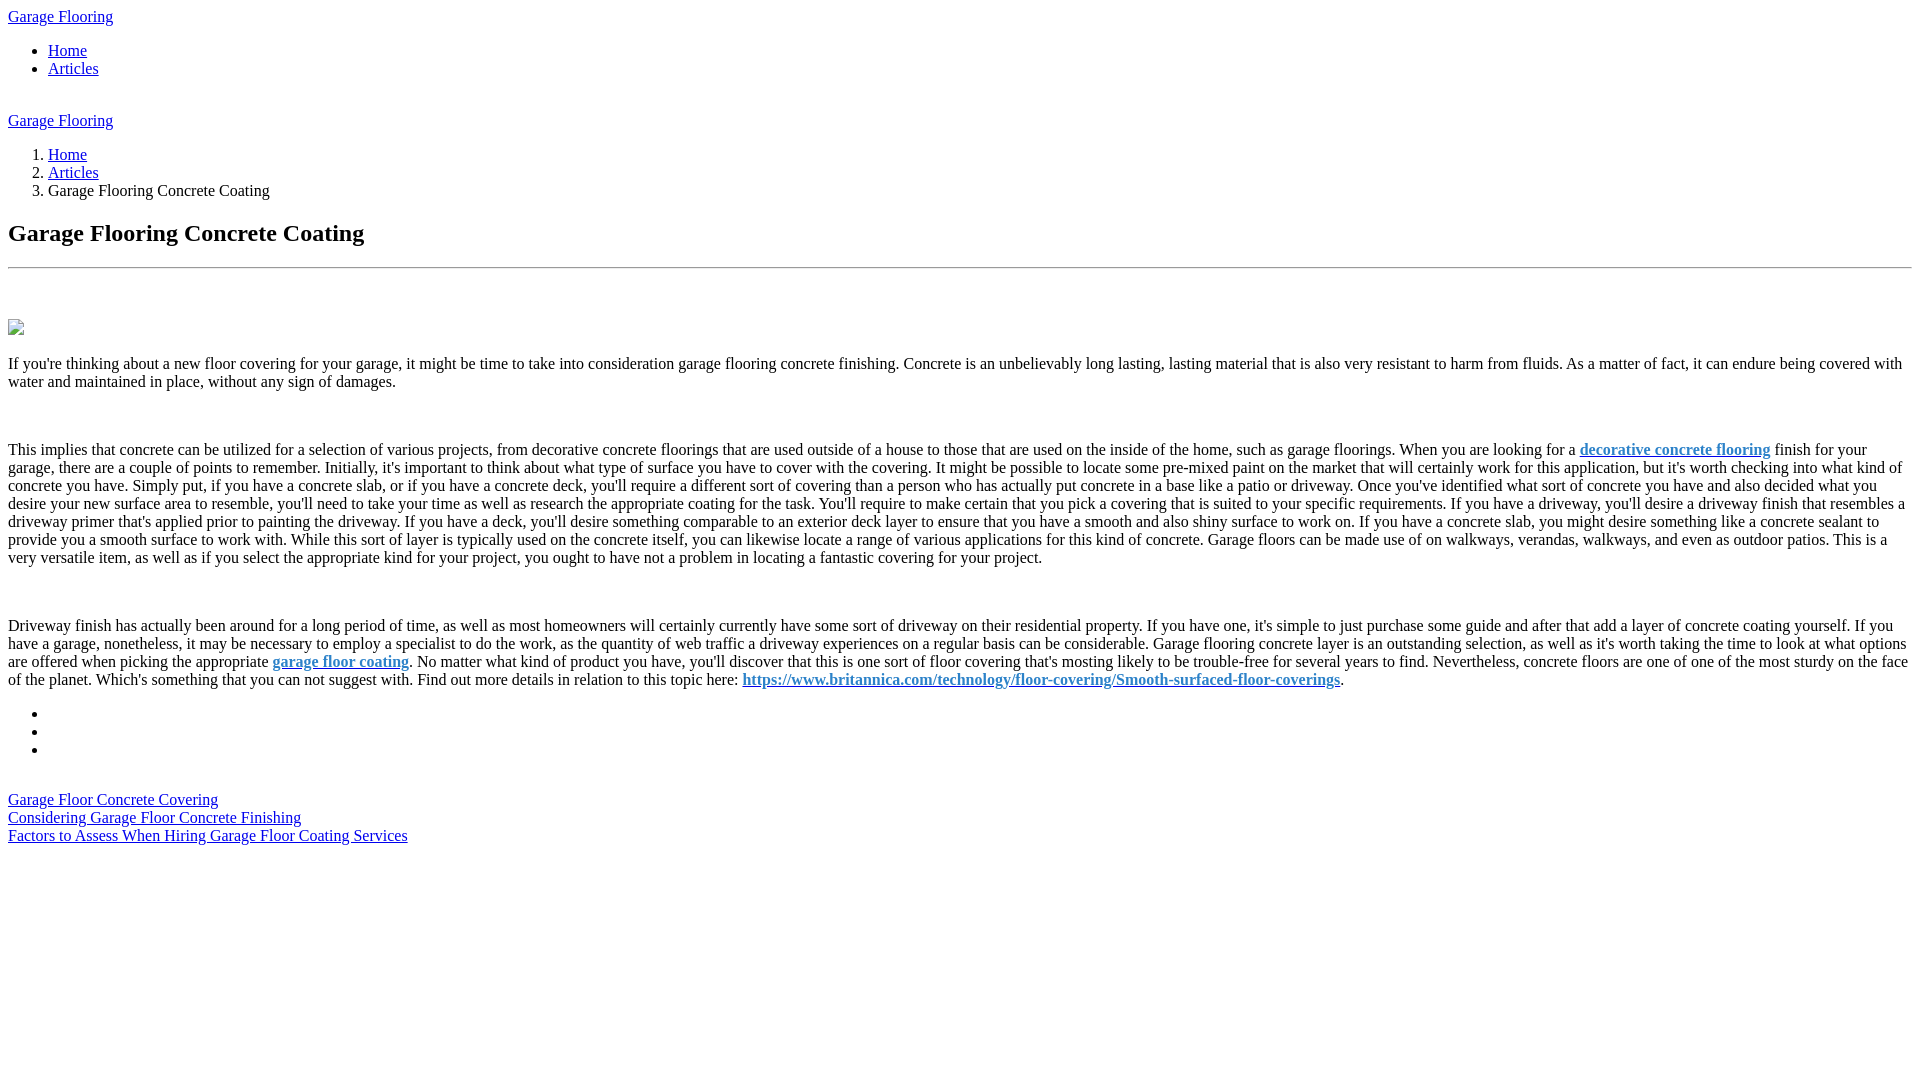  What do you see at coordinates (67, 50) in the screenshot?
I see `Home` at bounding box center [67, 50].